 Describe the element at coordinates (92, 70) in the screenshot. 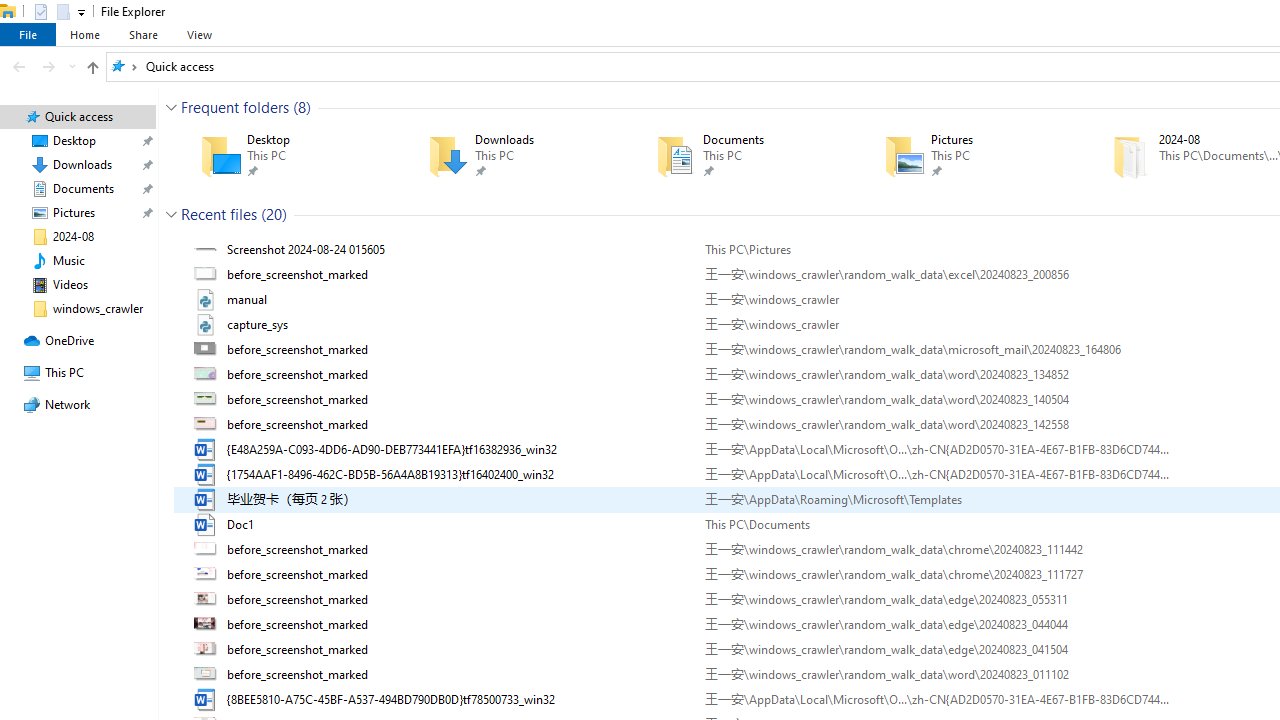

I see `Up band toolbar` at that location.